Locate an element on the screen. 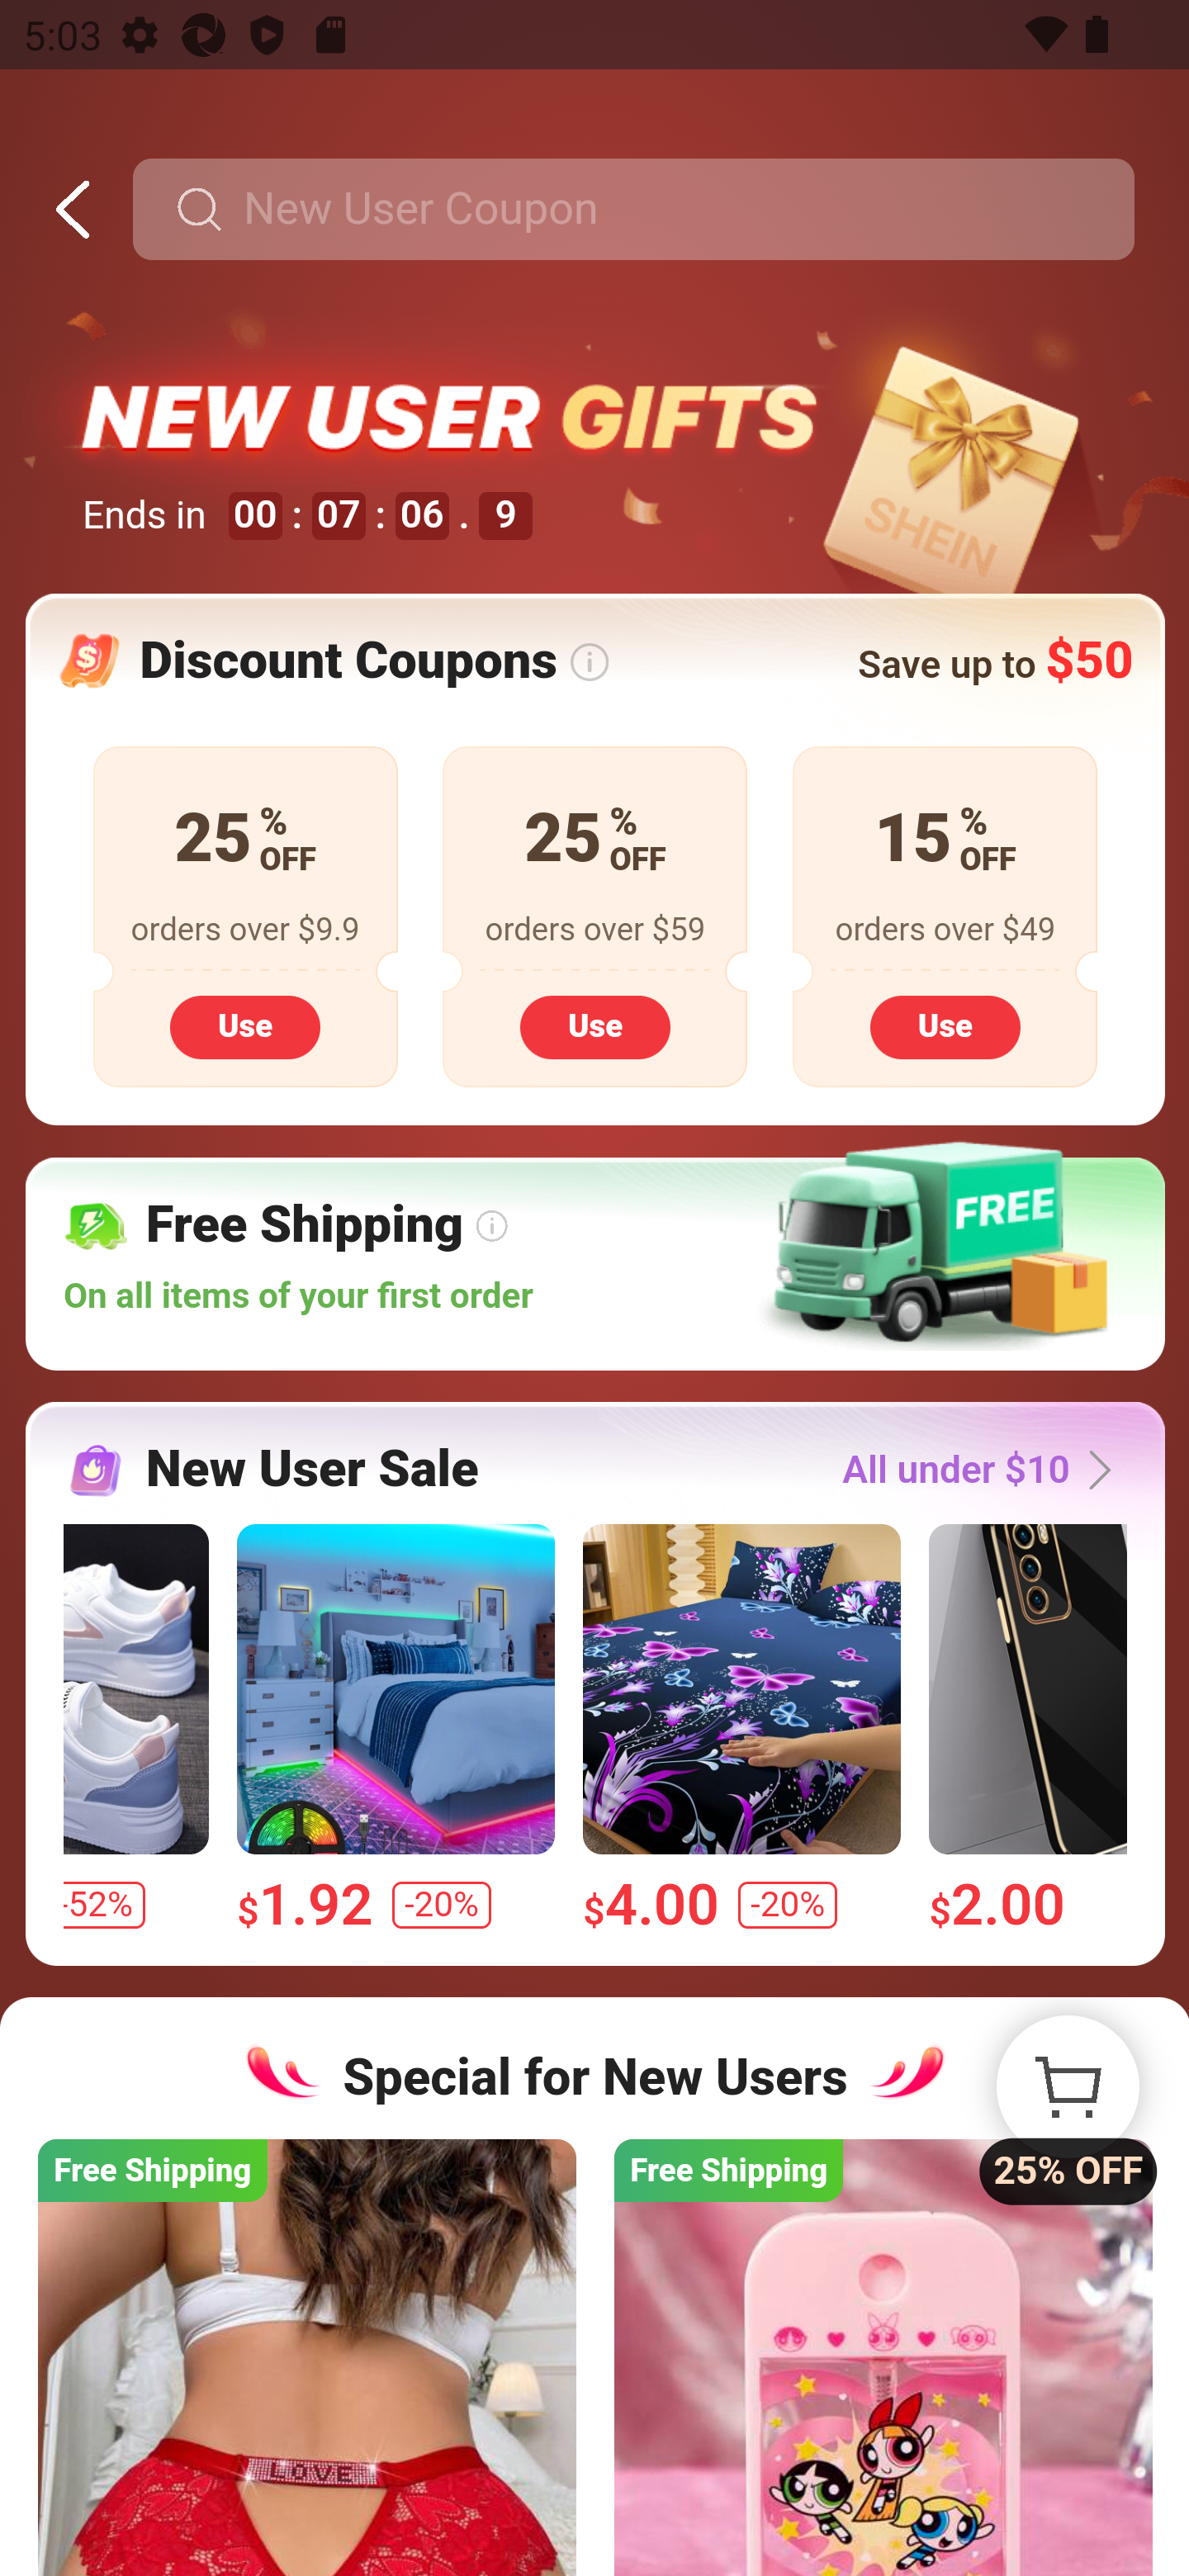 The image size is (1189, 2576). Use is located at coordinates (594, 1025).